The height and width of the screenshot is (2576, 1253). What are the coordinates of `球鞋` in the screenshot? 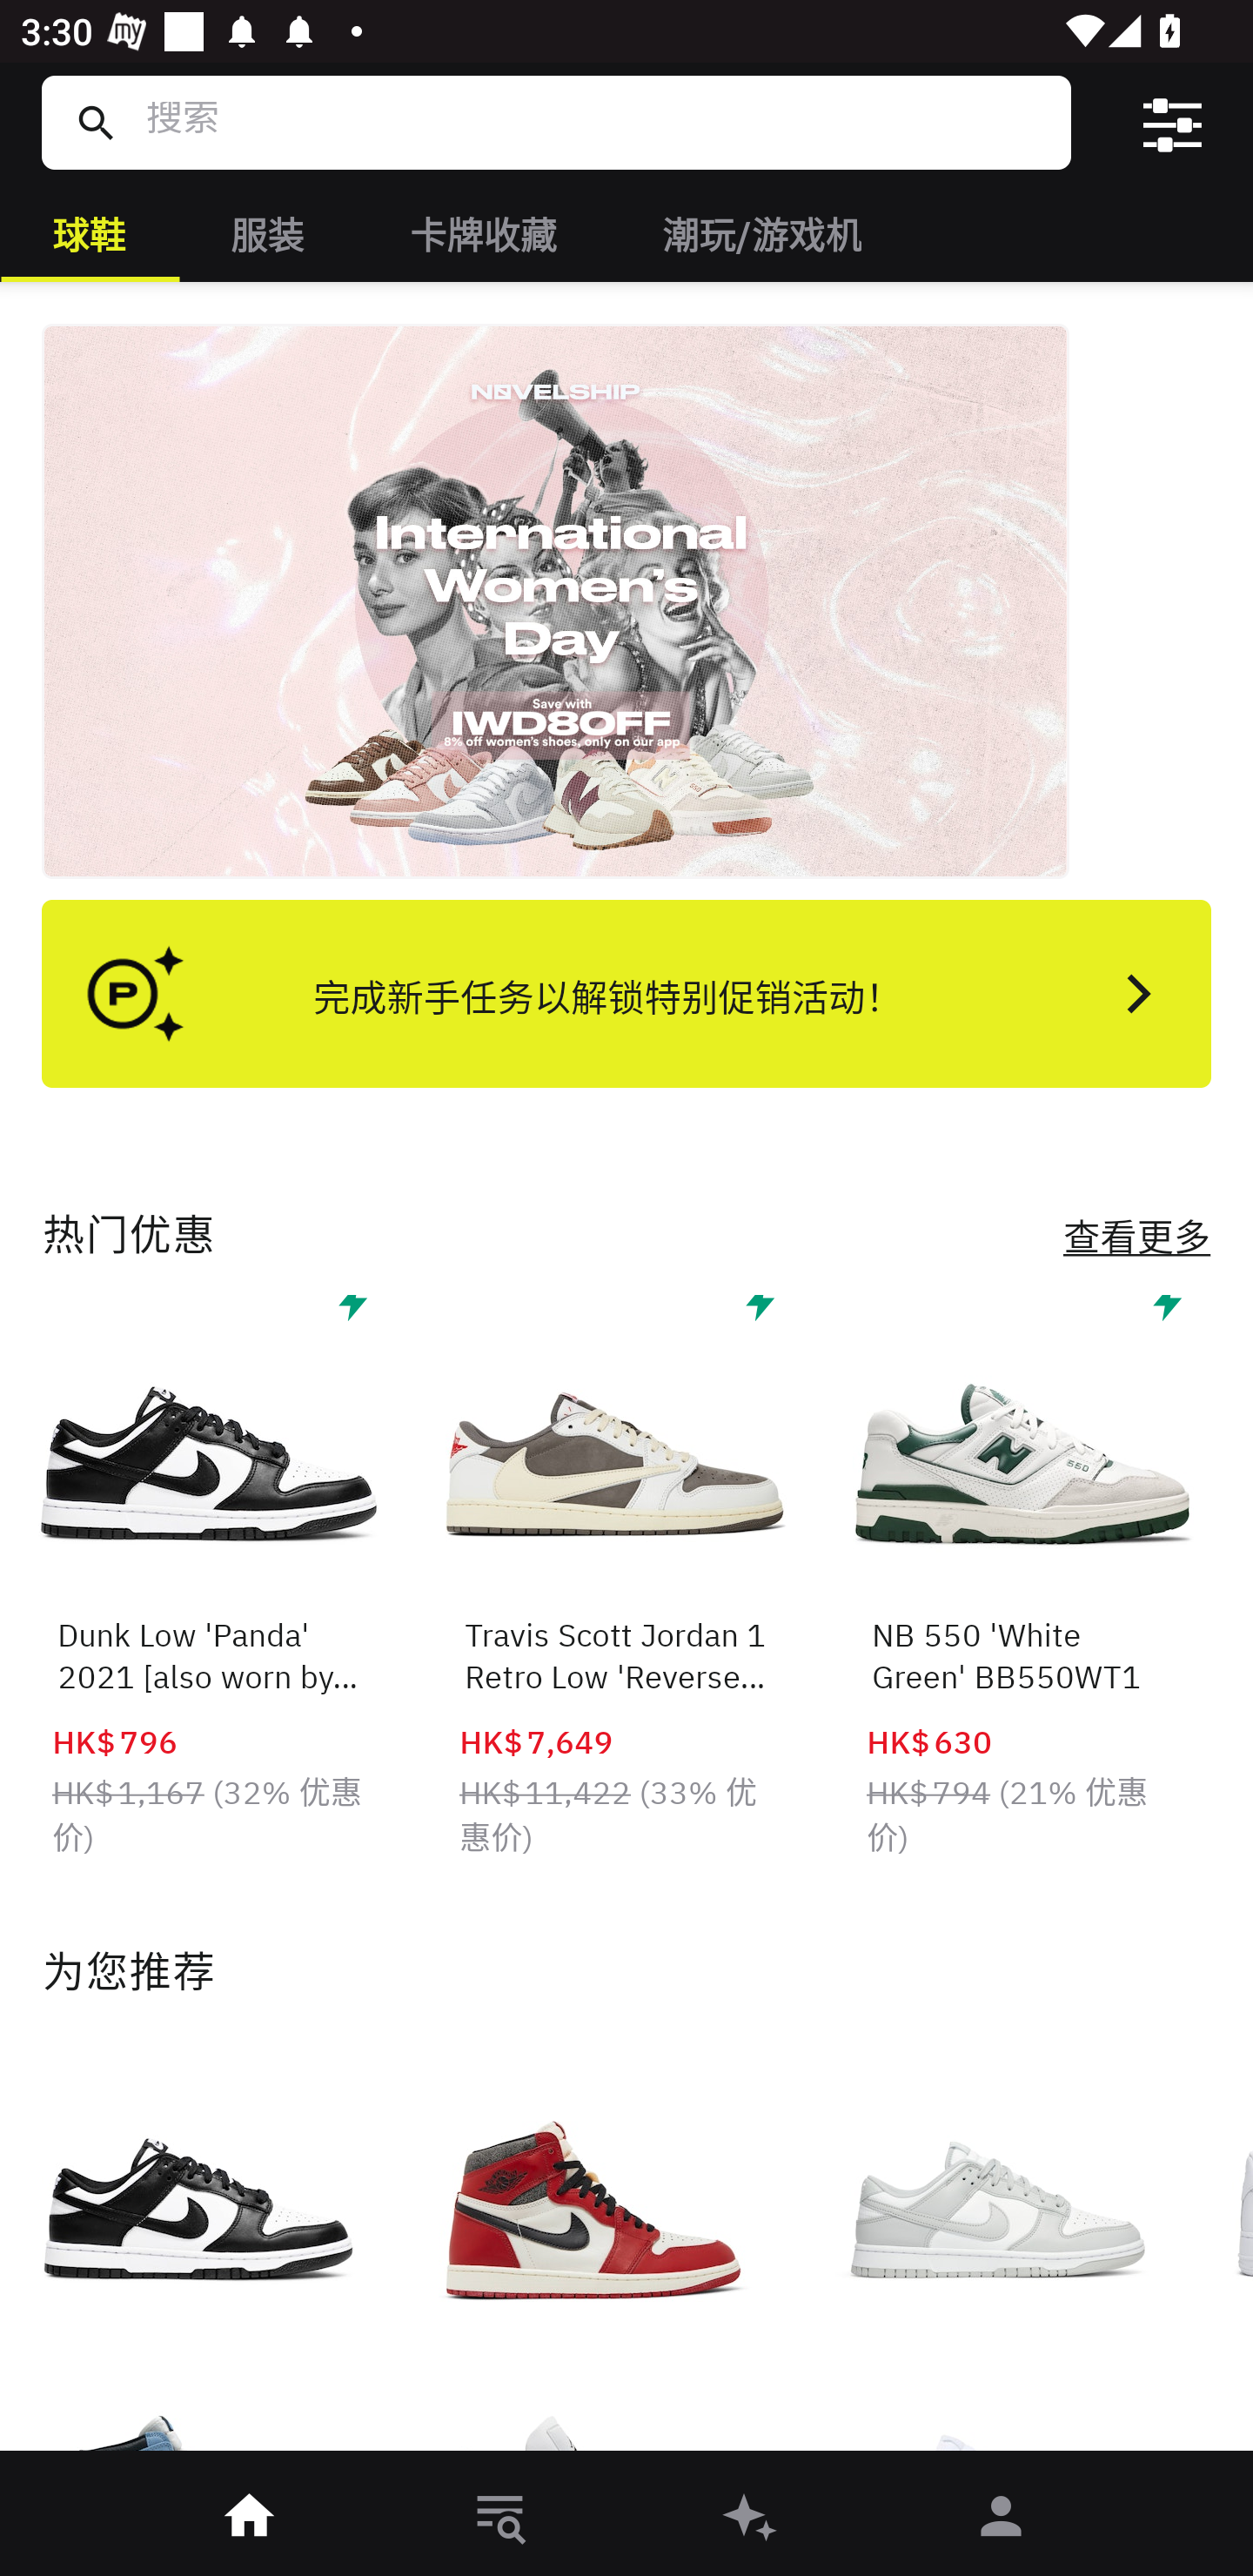 It's located at (89, 231).